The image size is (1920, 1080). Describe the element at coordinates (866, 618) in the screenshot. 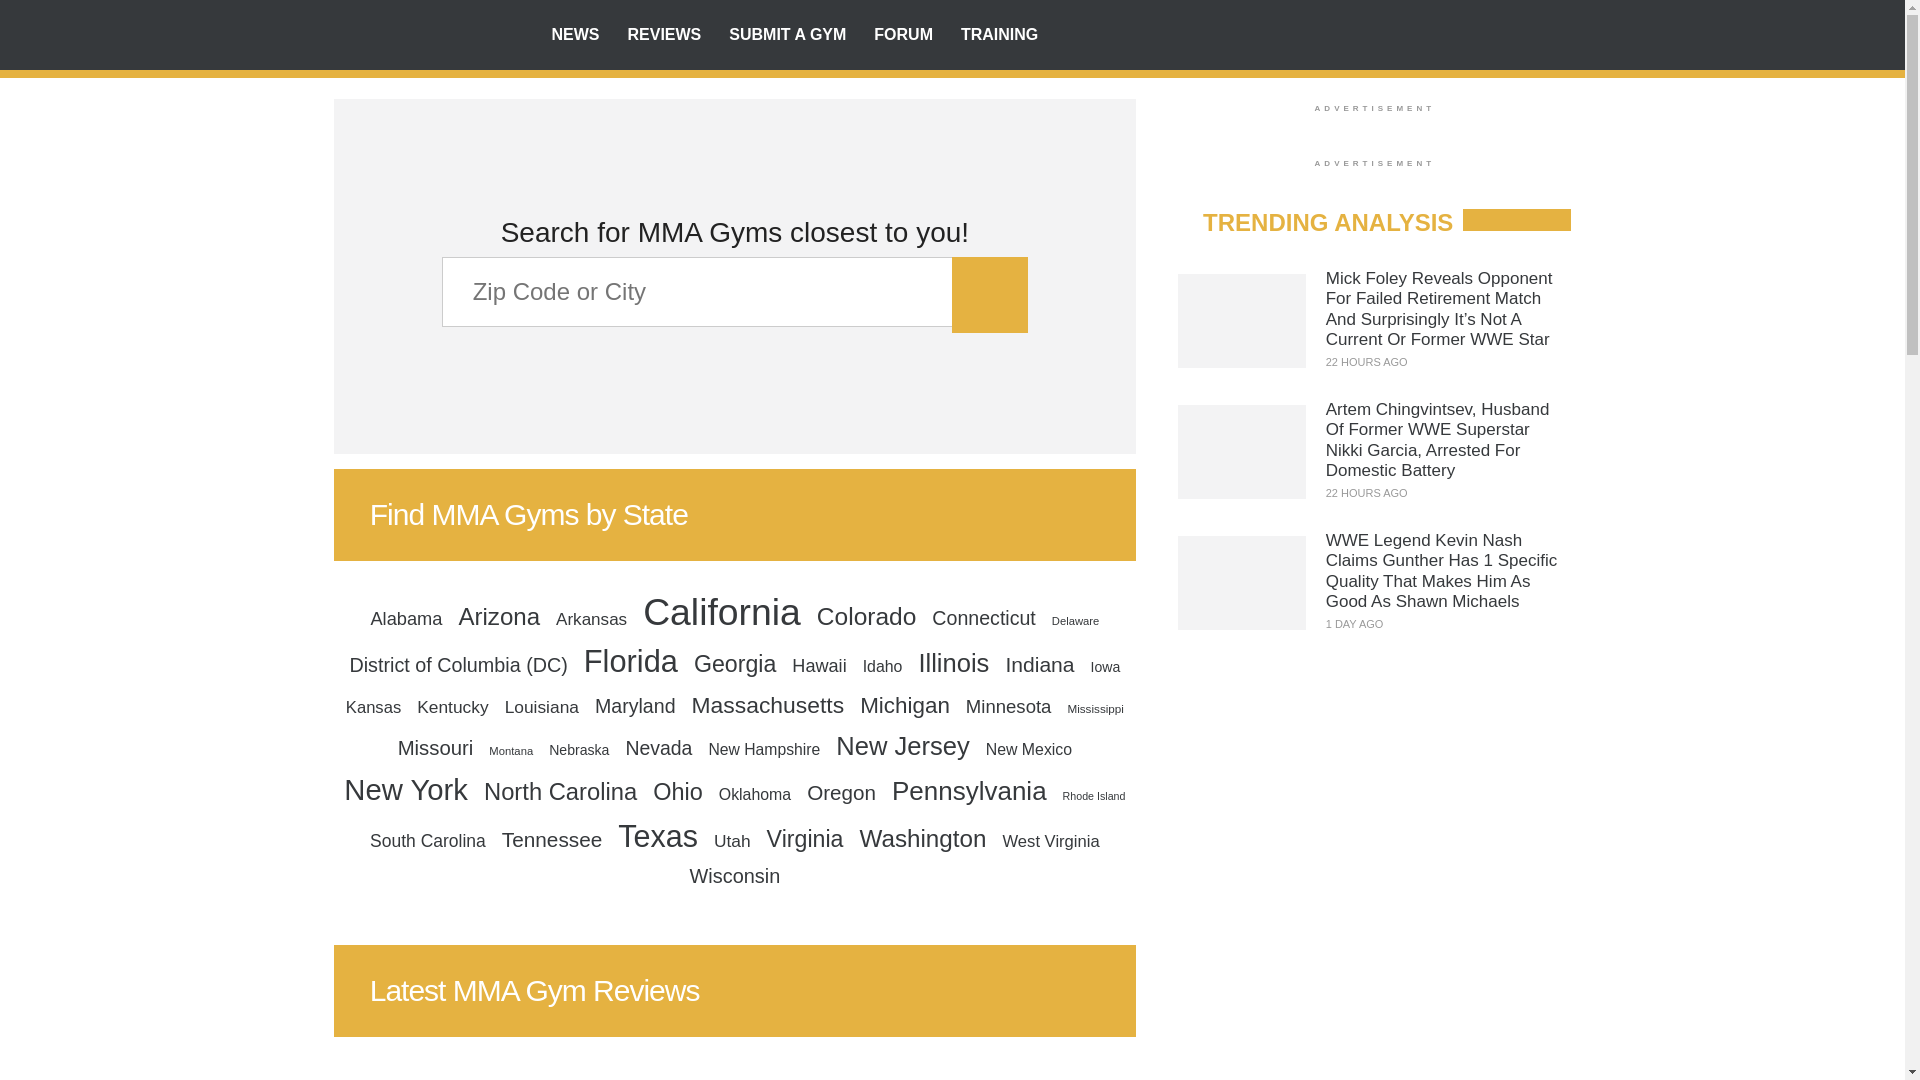

I see `Colorado` at that location.